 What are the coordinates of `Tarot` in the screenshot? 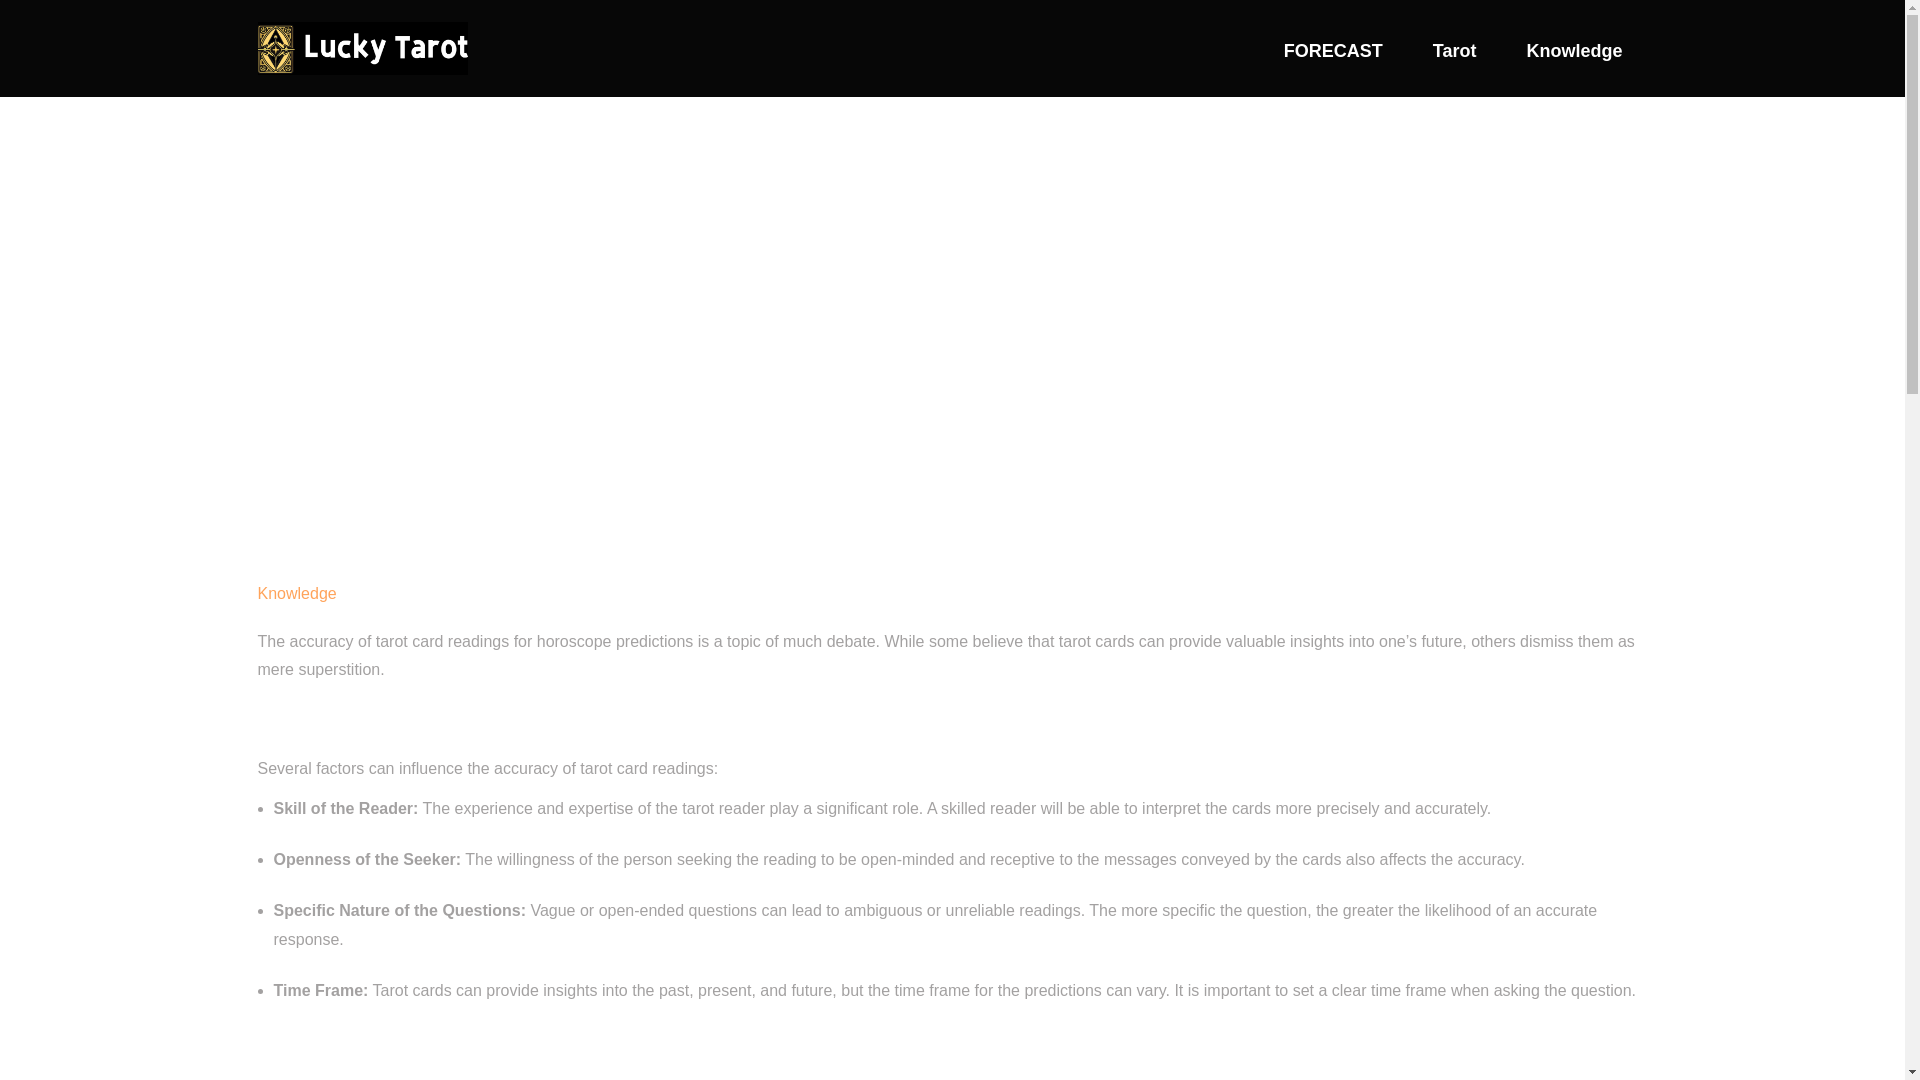 It's located at (1454, 58).